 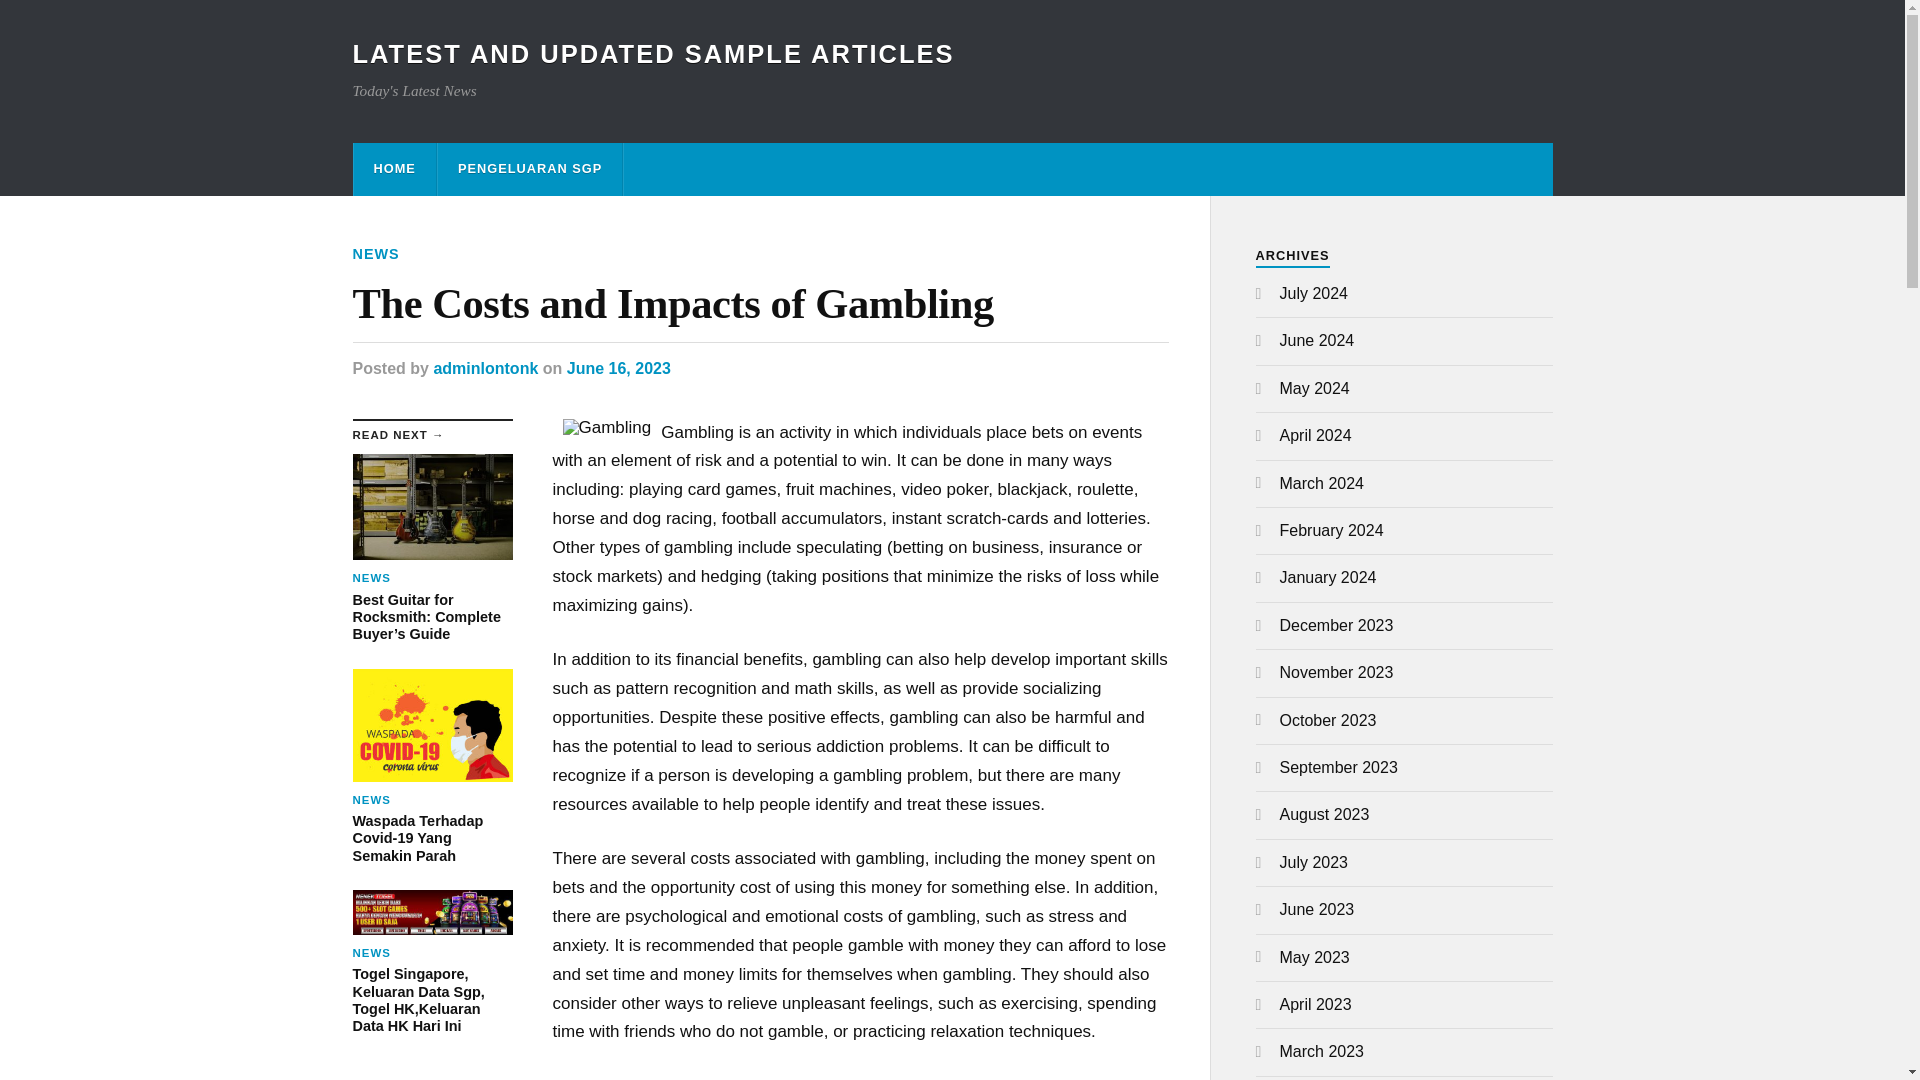 What do you see at coordinates (1325, 814) in the screenshot?
I see `August 2023` at bounding box center [1325, 814].